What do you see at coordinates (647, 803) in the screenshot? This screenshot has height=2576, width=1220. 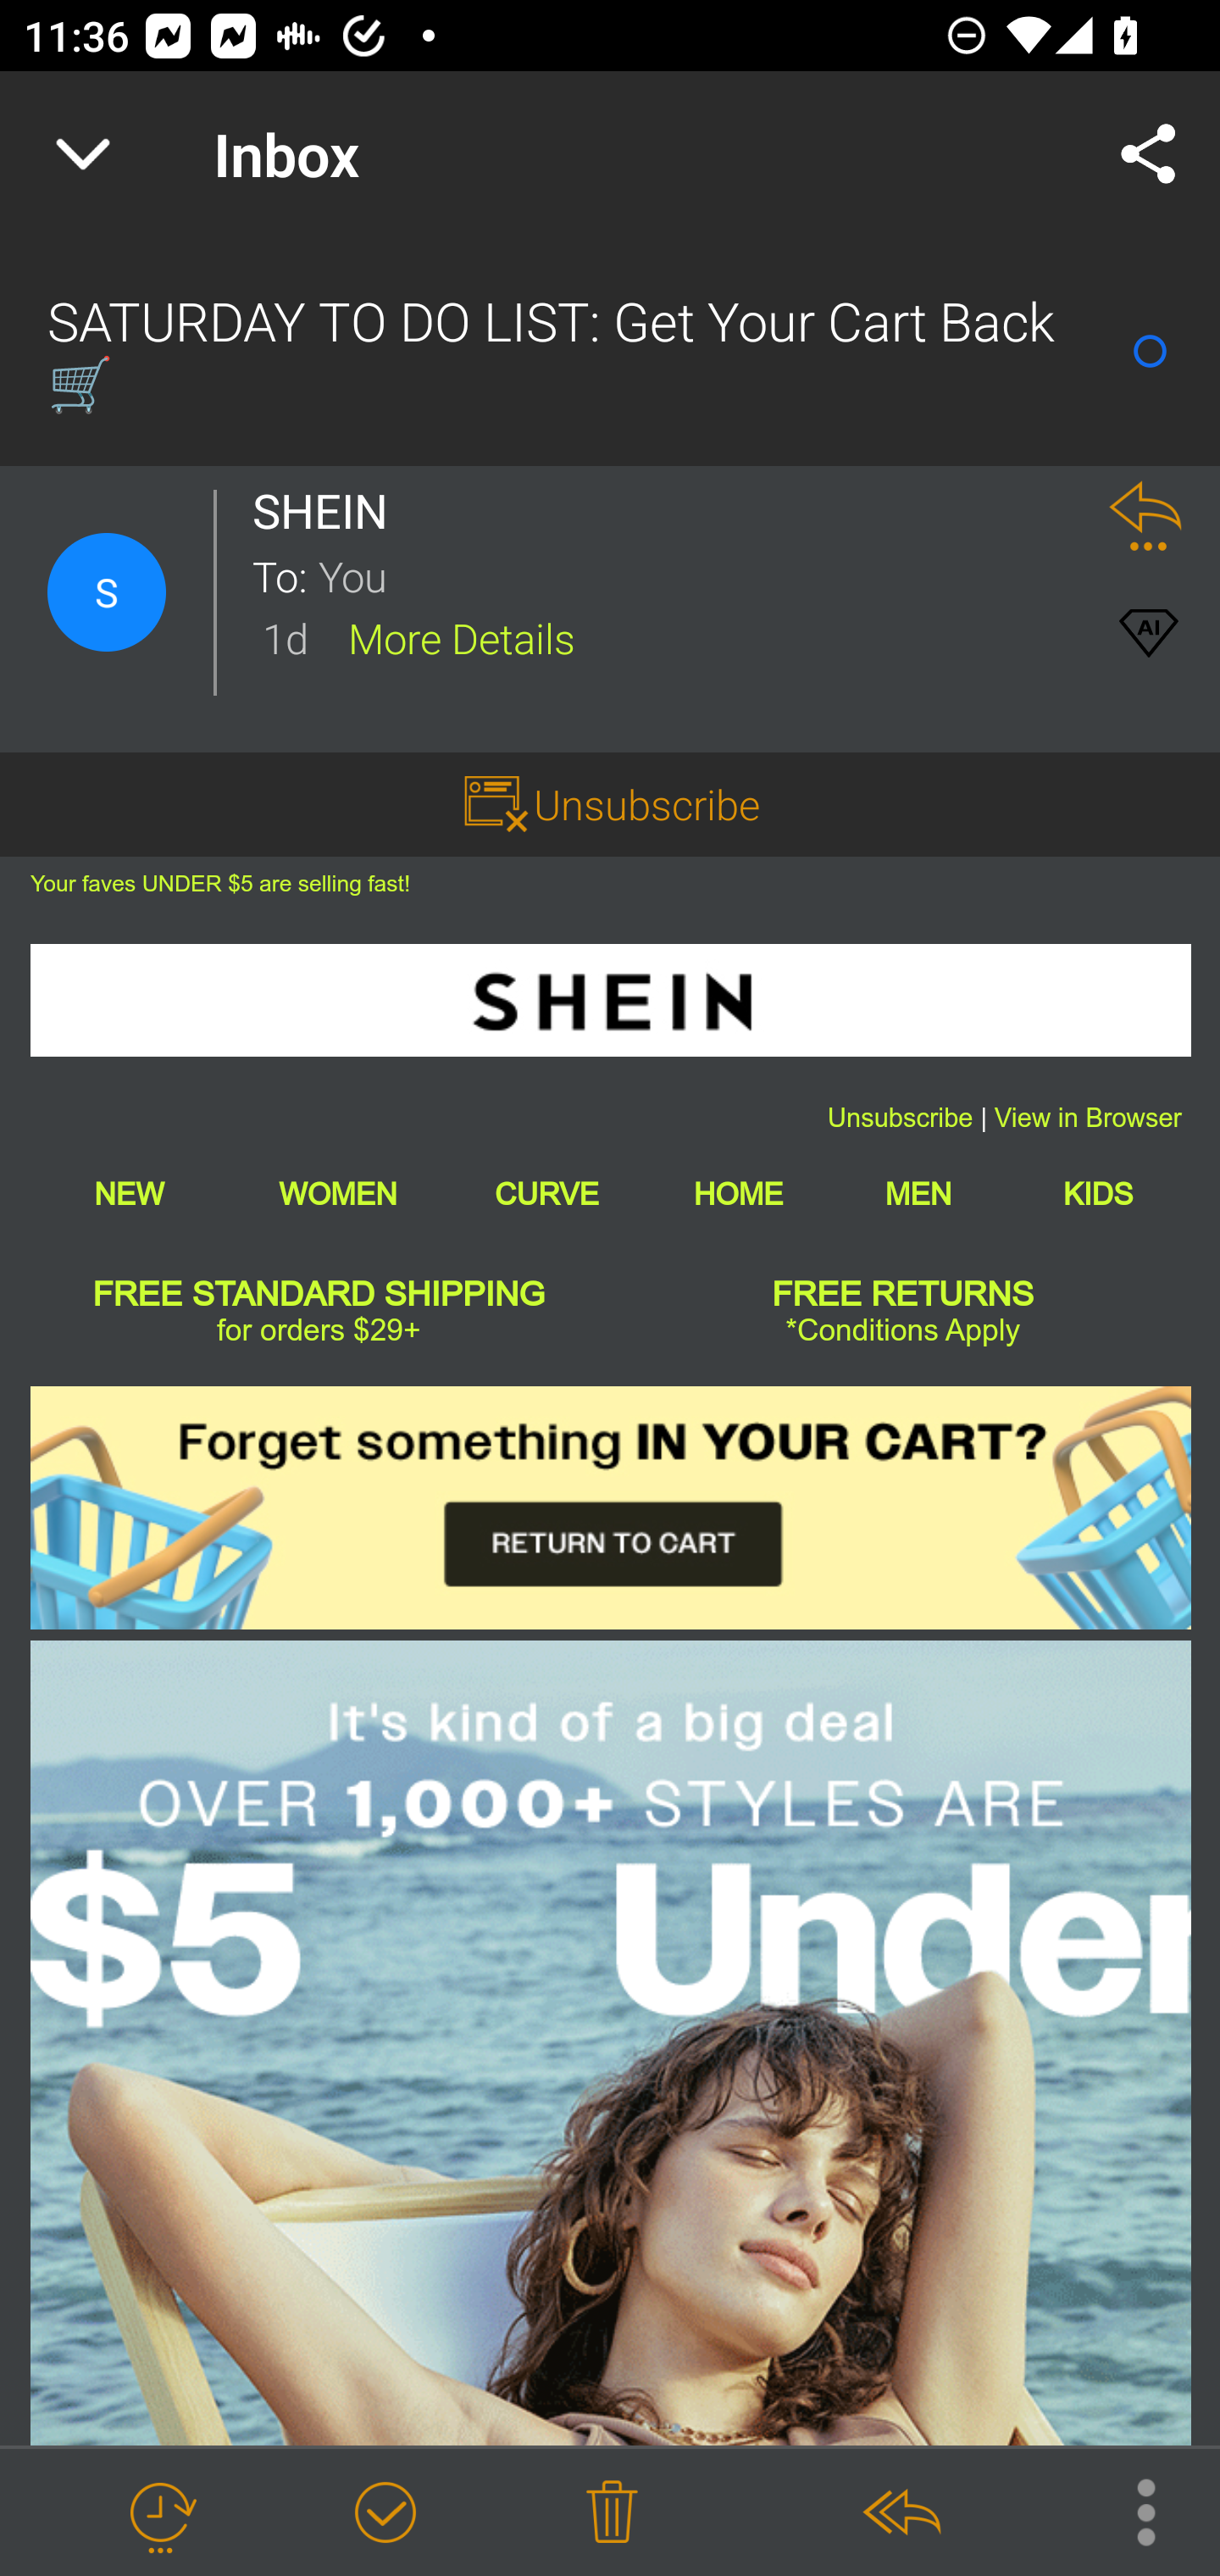 I see `Unsubscribe` at bounding box center [647, 803].